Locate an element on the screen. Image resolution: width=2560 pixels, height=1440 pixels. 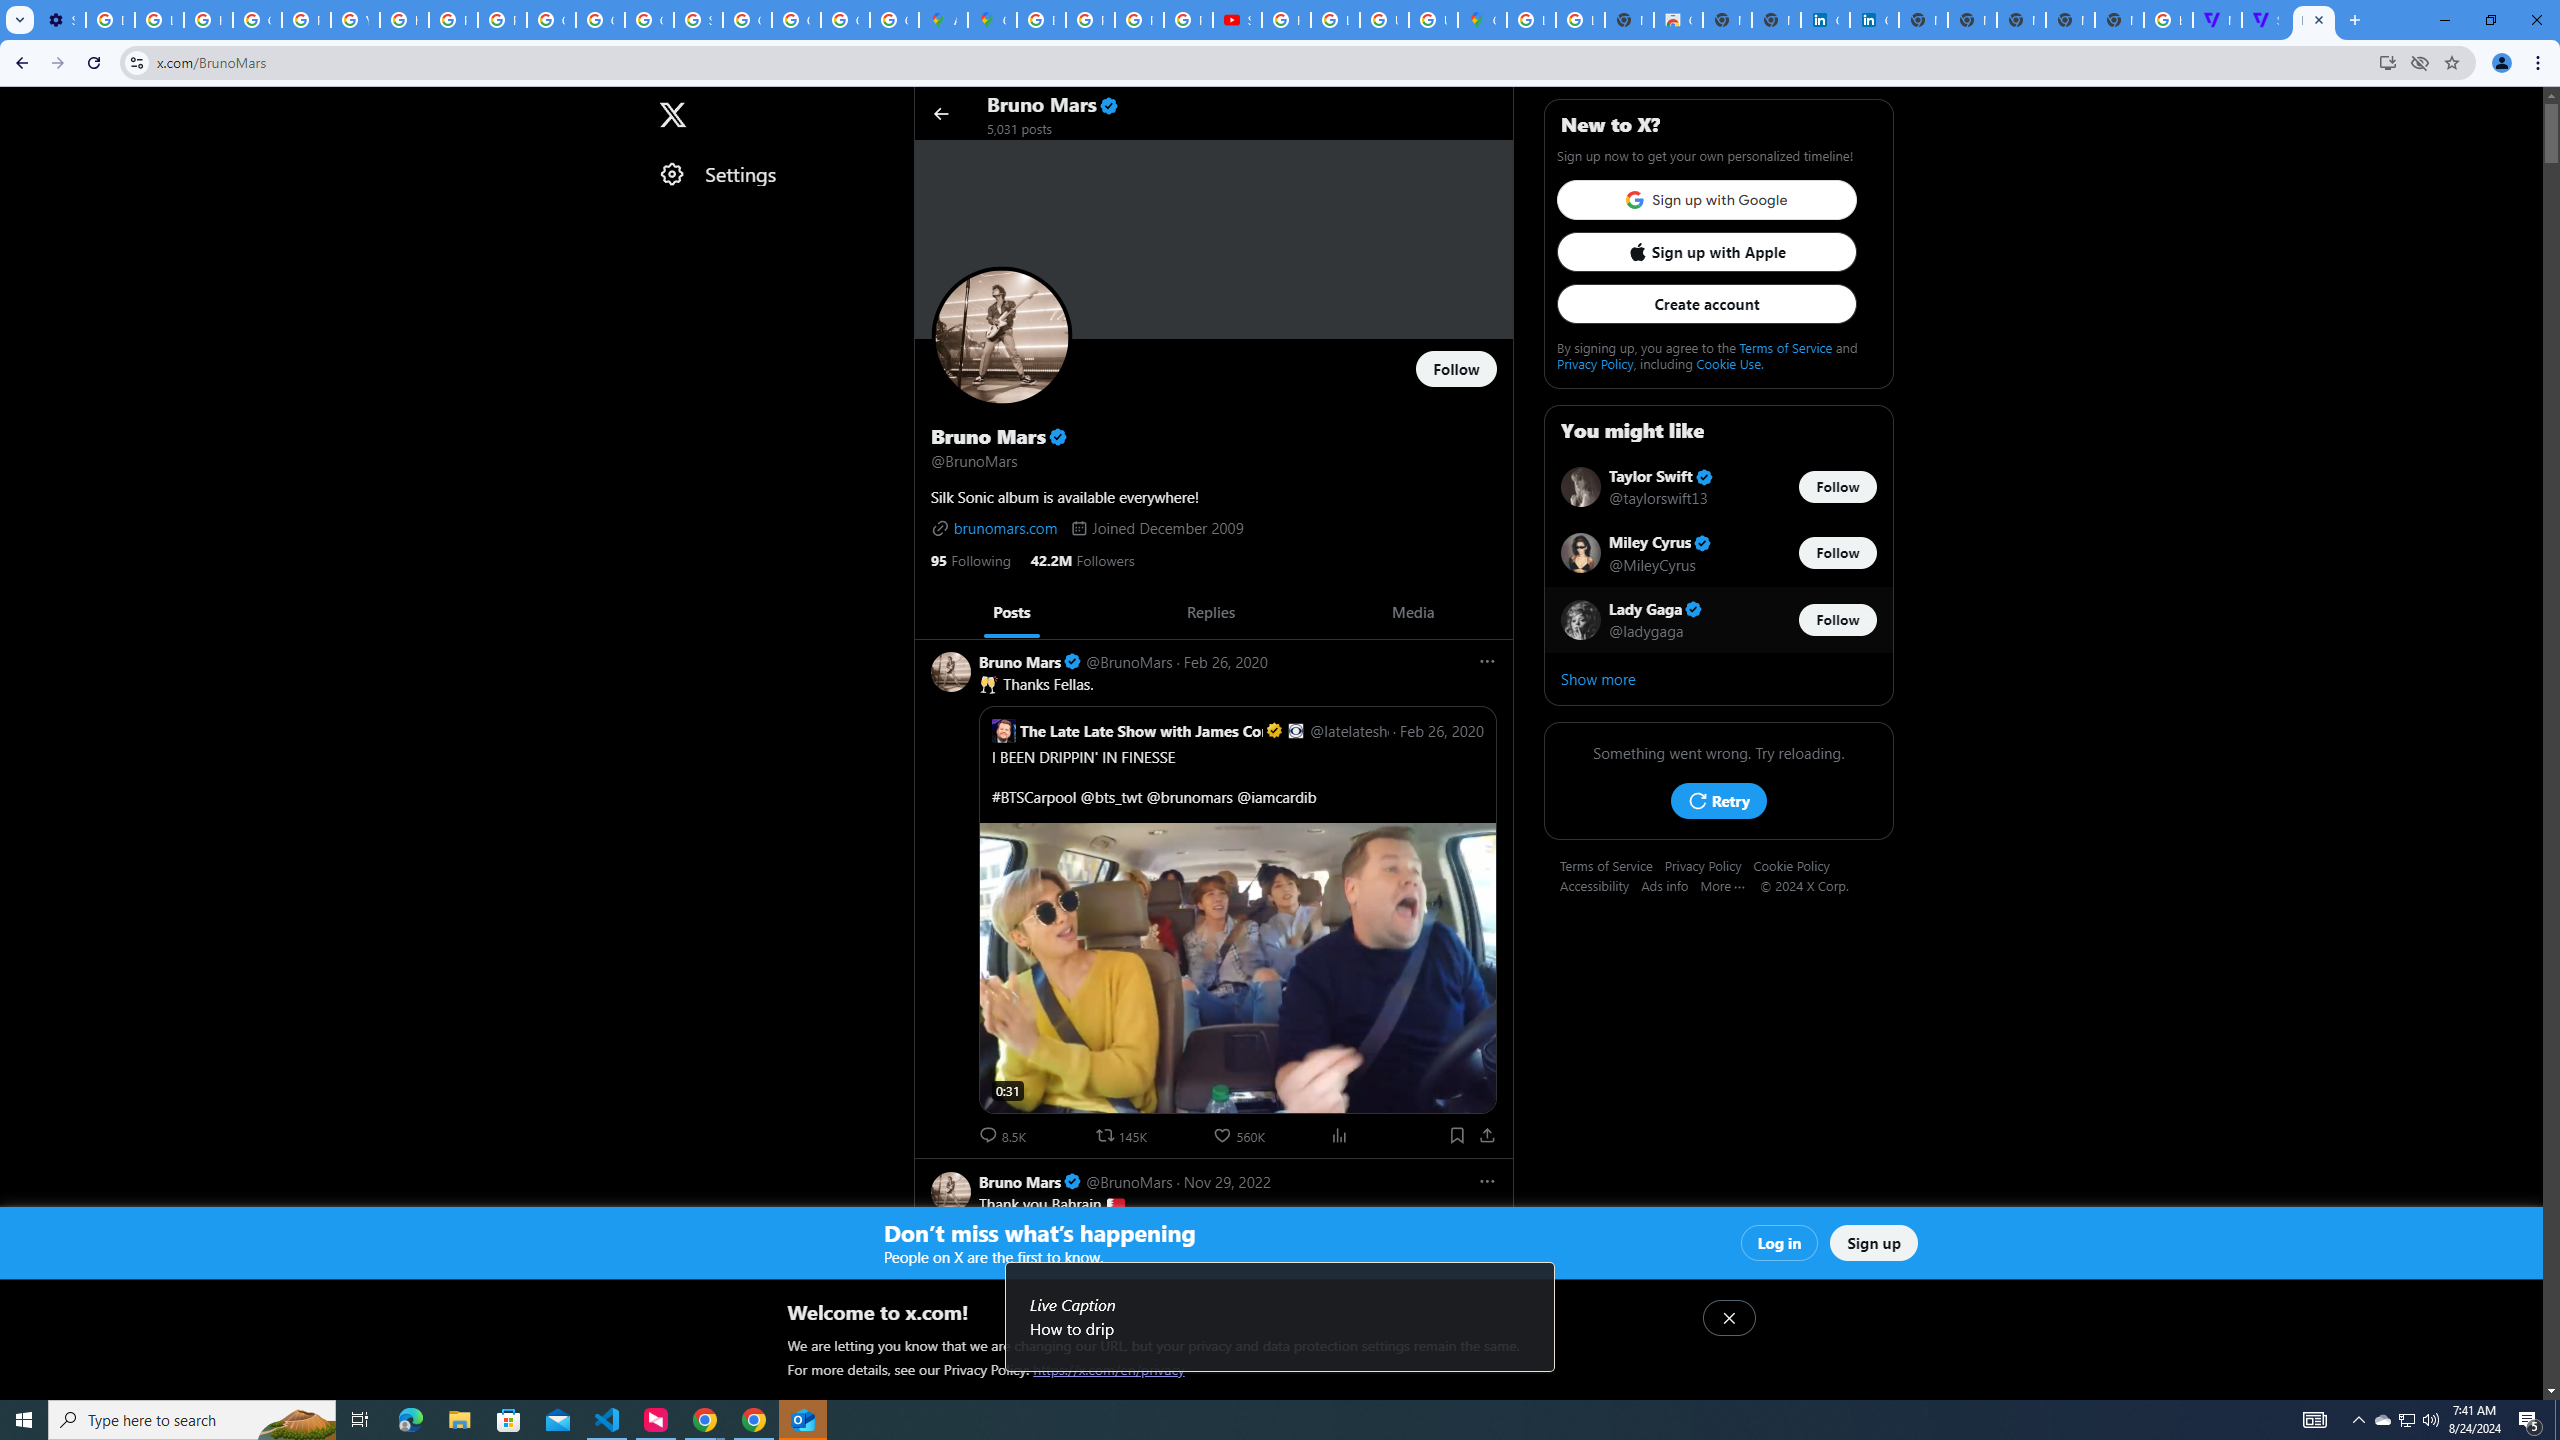
More is located at coordinates (1730, 885).